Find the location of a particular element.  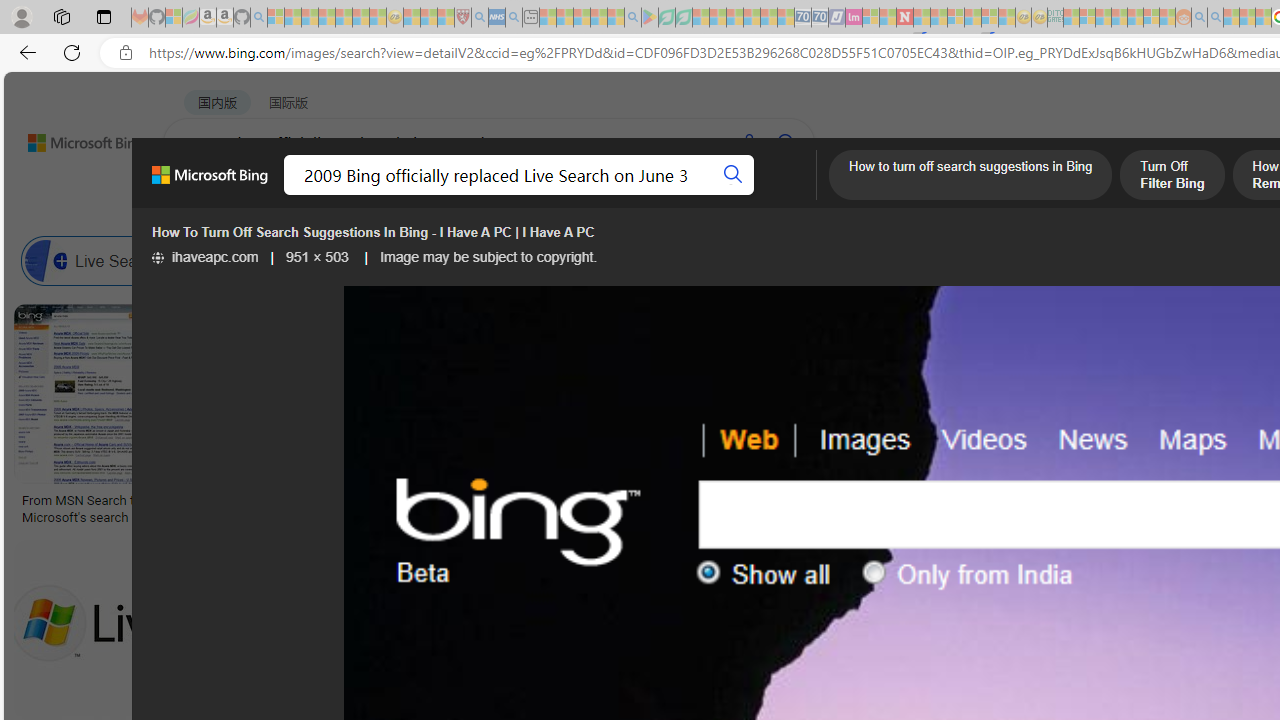

Microsoft-Report a Concern to Bing - Sleeping is located at coordinates (174, 18).